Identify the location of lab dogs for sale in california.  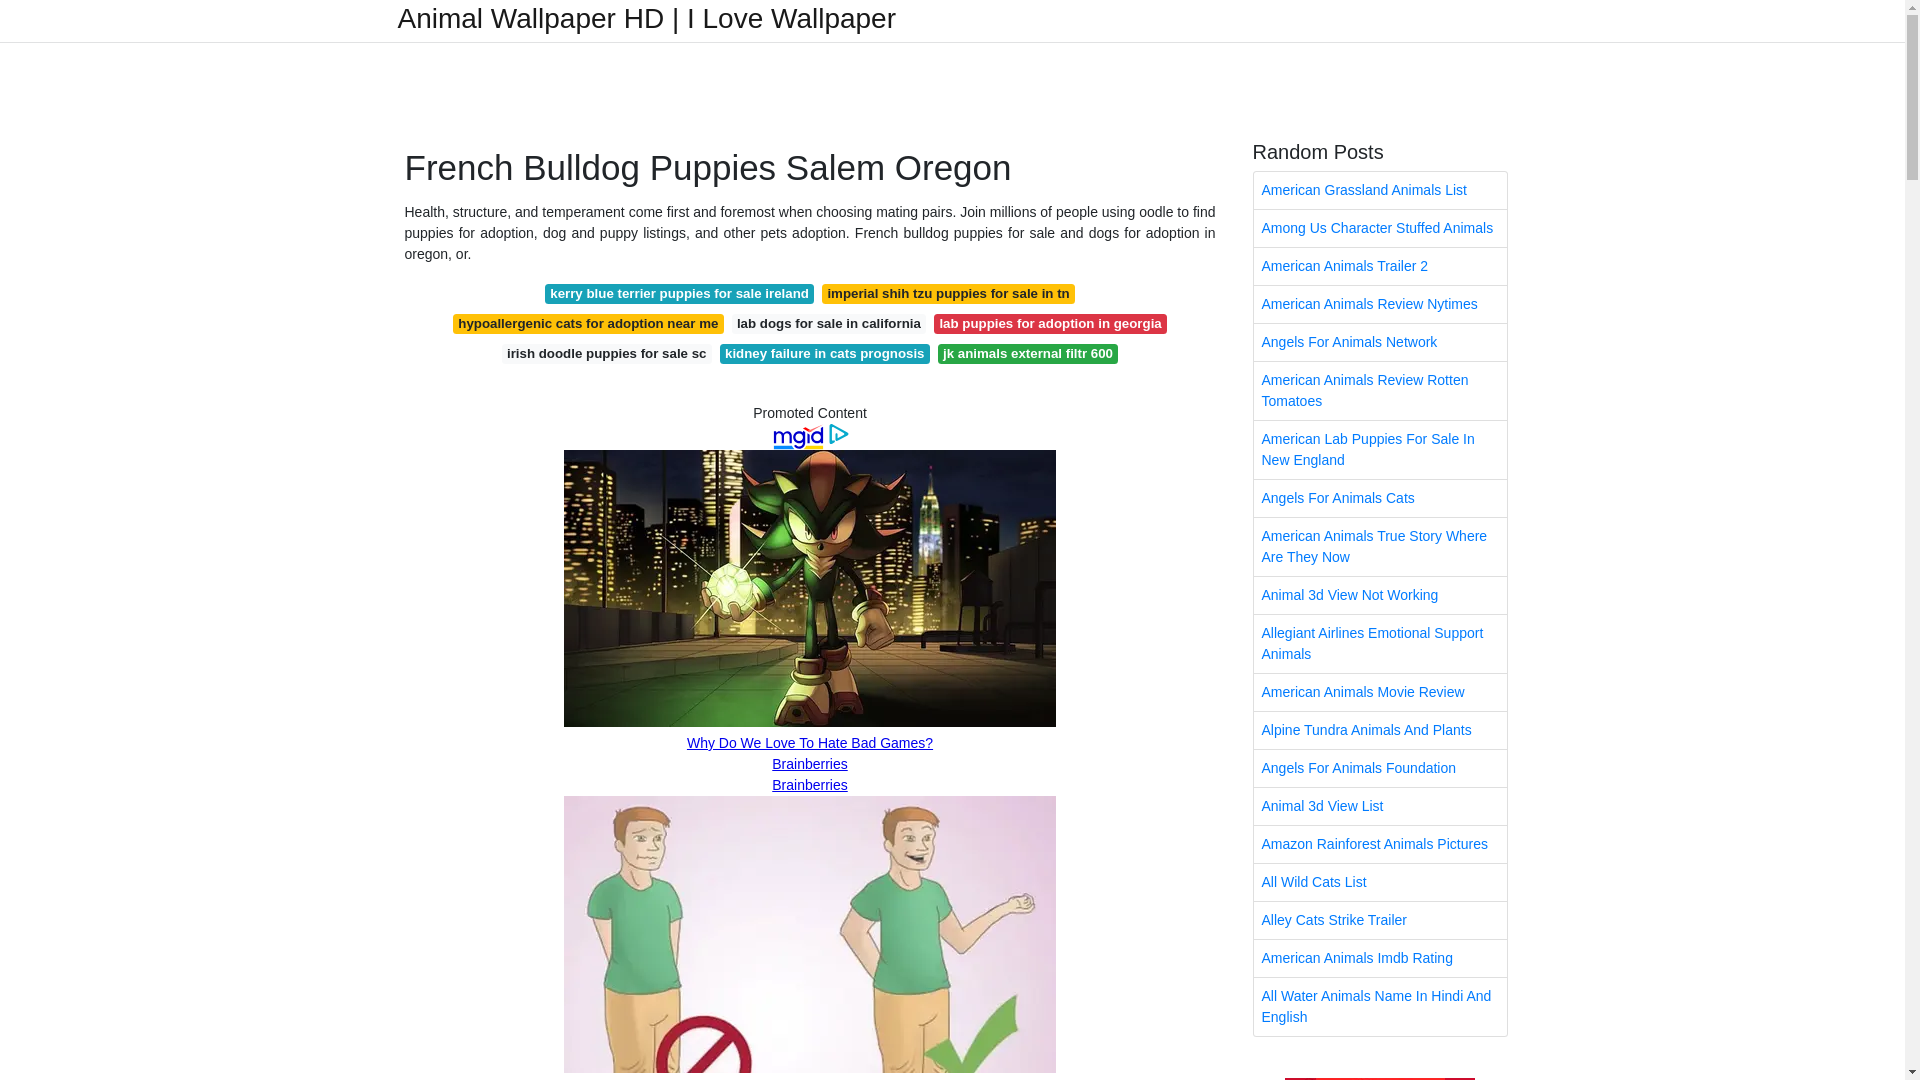
(829, 324).